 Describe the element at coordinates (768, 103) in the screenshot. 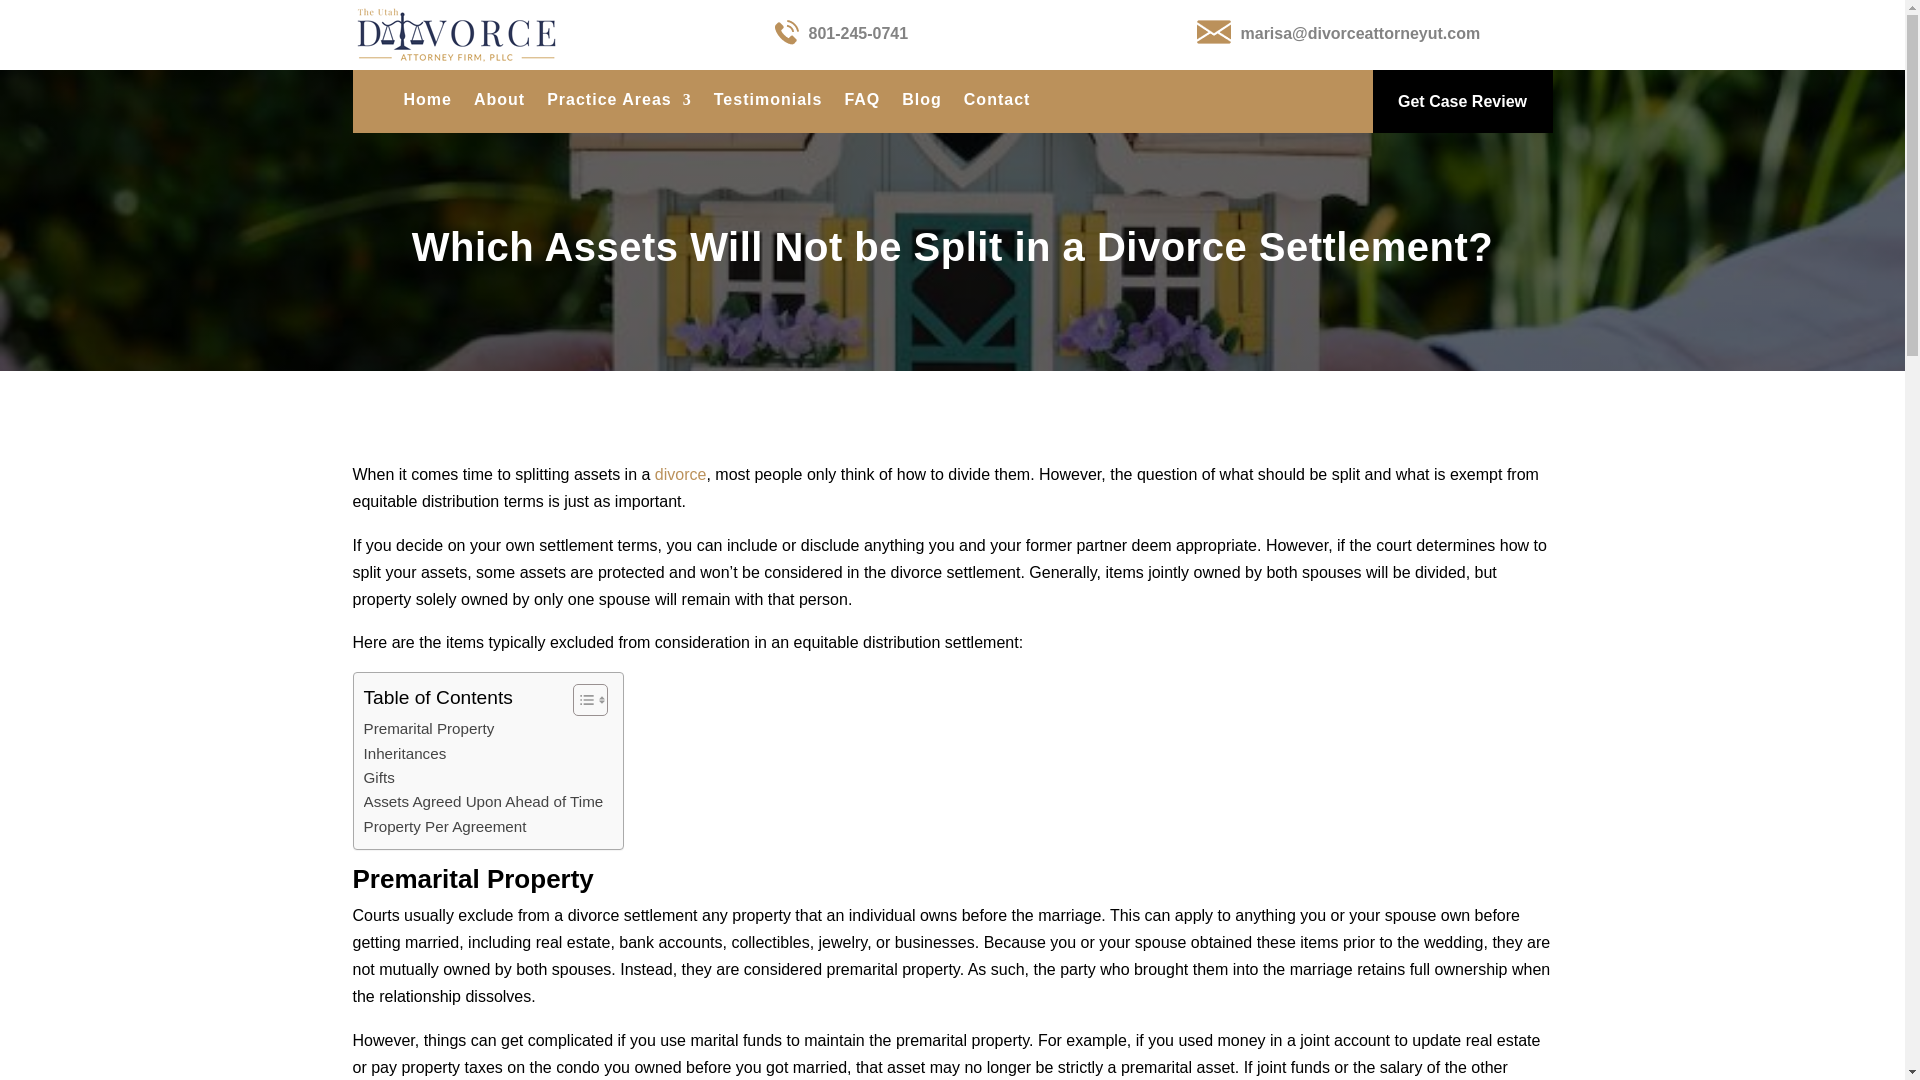

I see `Testimonials` at that location.